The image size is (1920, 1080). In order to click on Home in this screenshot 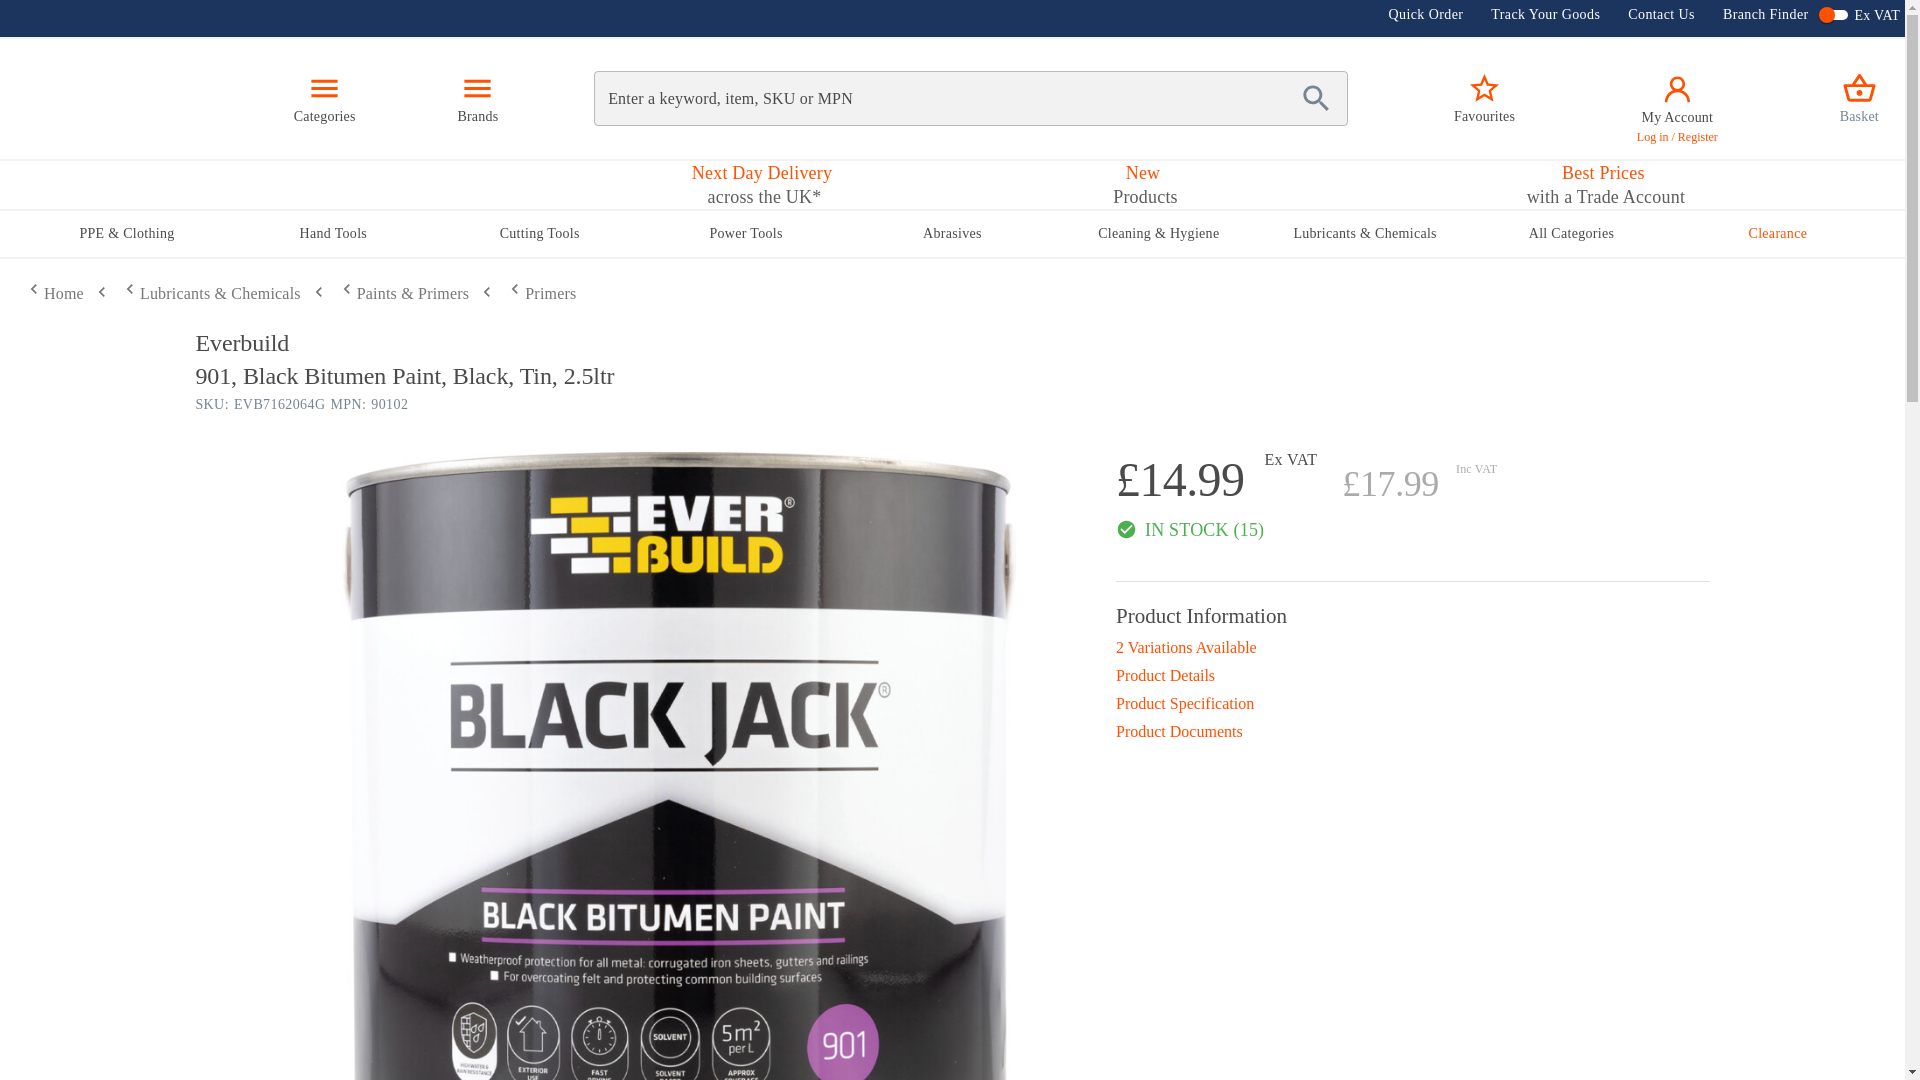, I will do `click(1142, 184)`.